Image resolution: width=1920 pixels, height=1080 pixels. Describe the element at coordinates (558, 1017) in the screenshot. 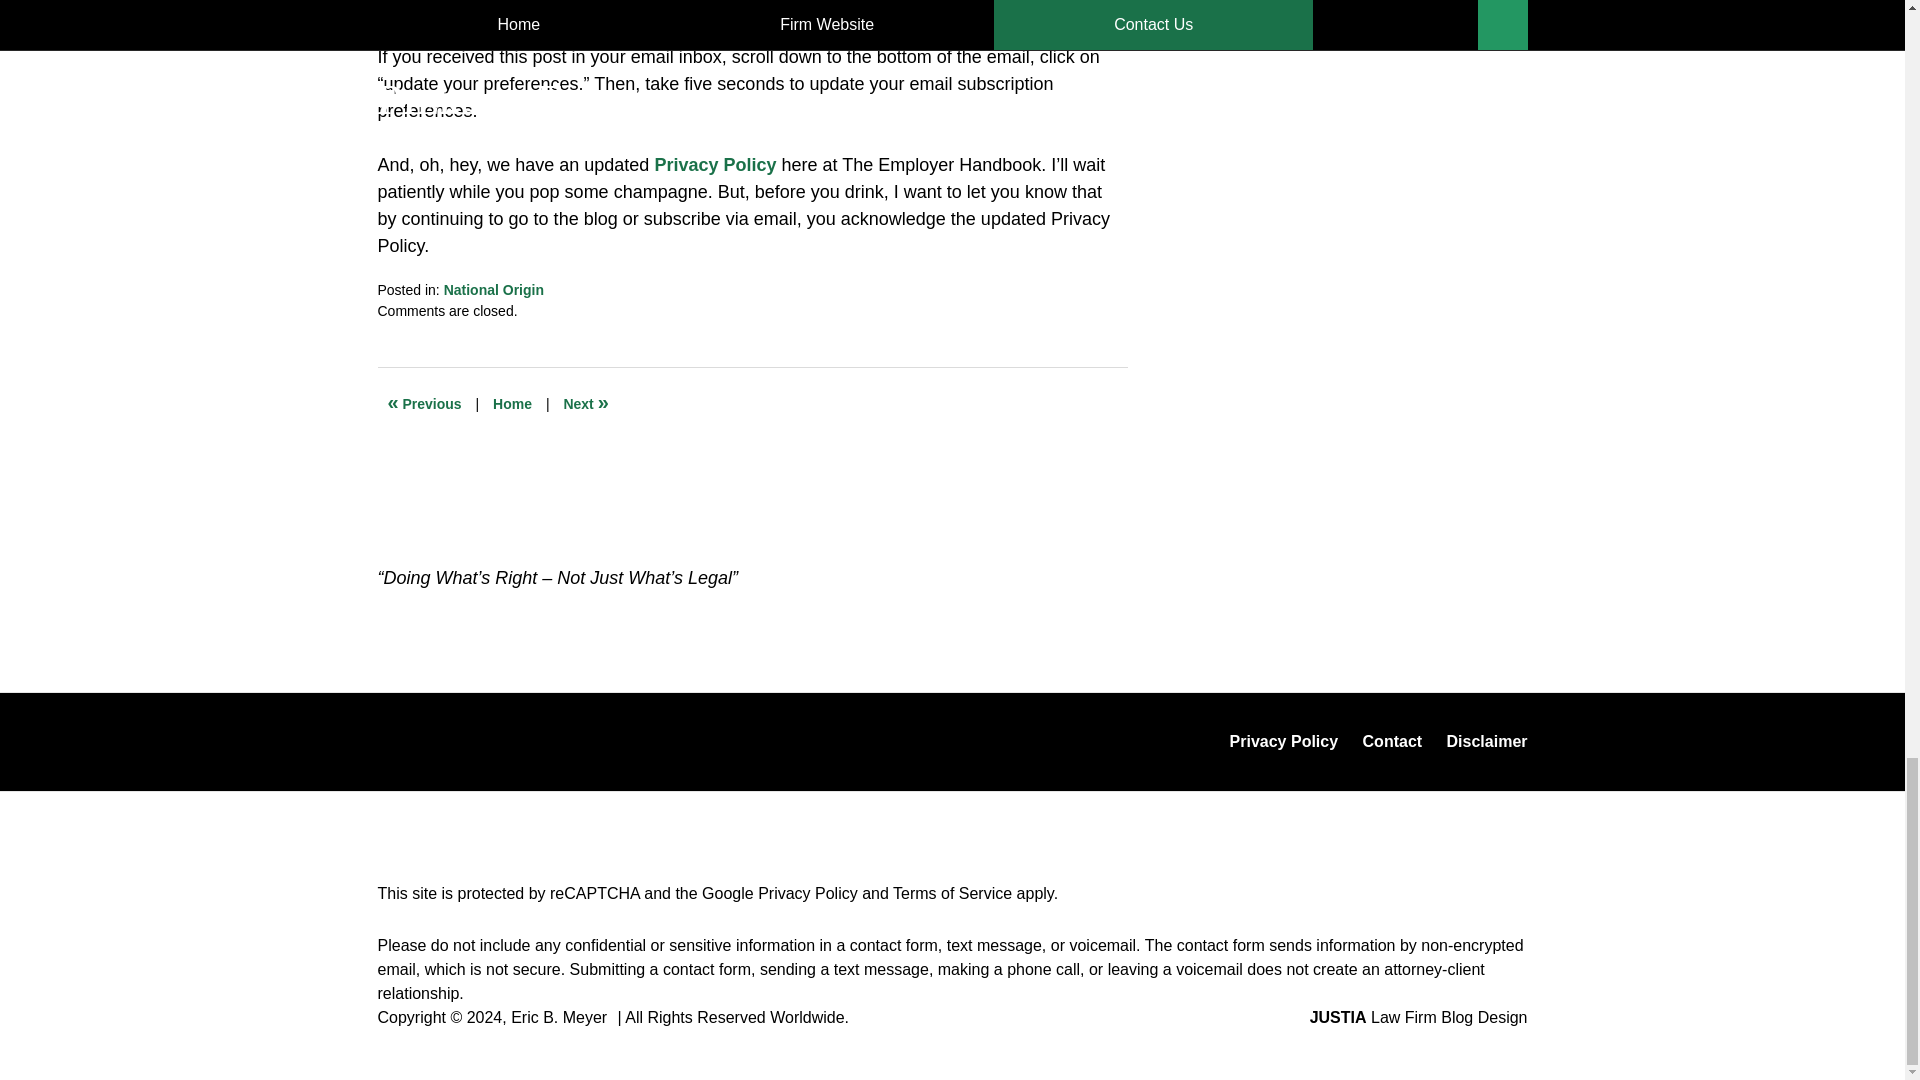

I see `Eric B. Meyer` at that location.